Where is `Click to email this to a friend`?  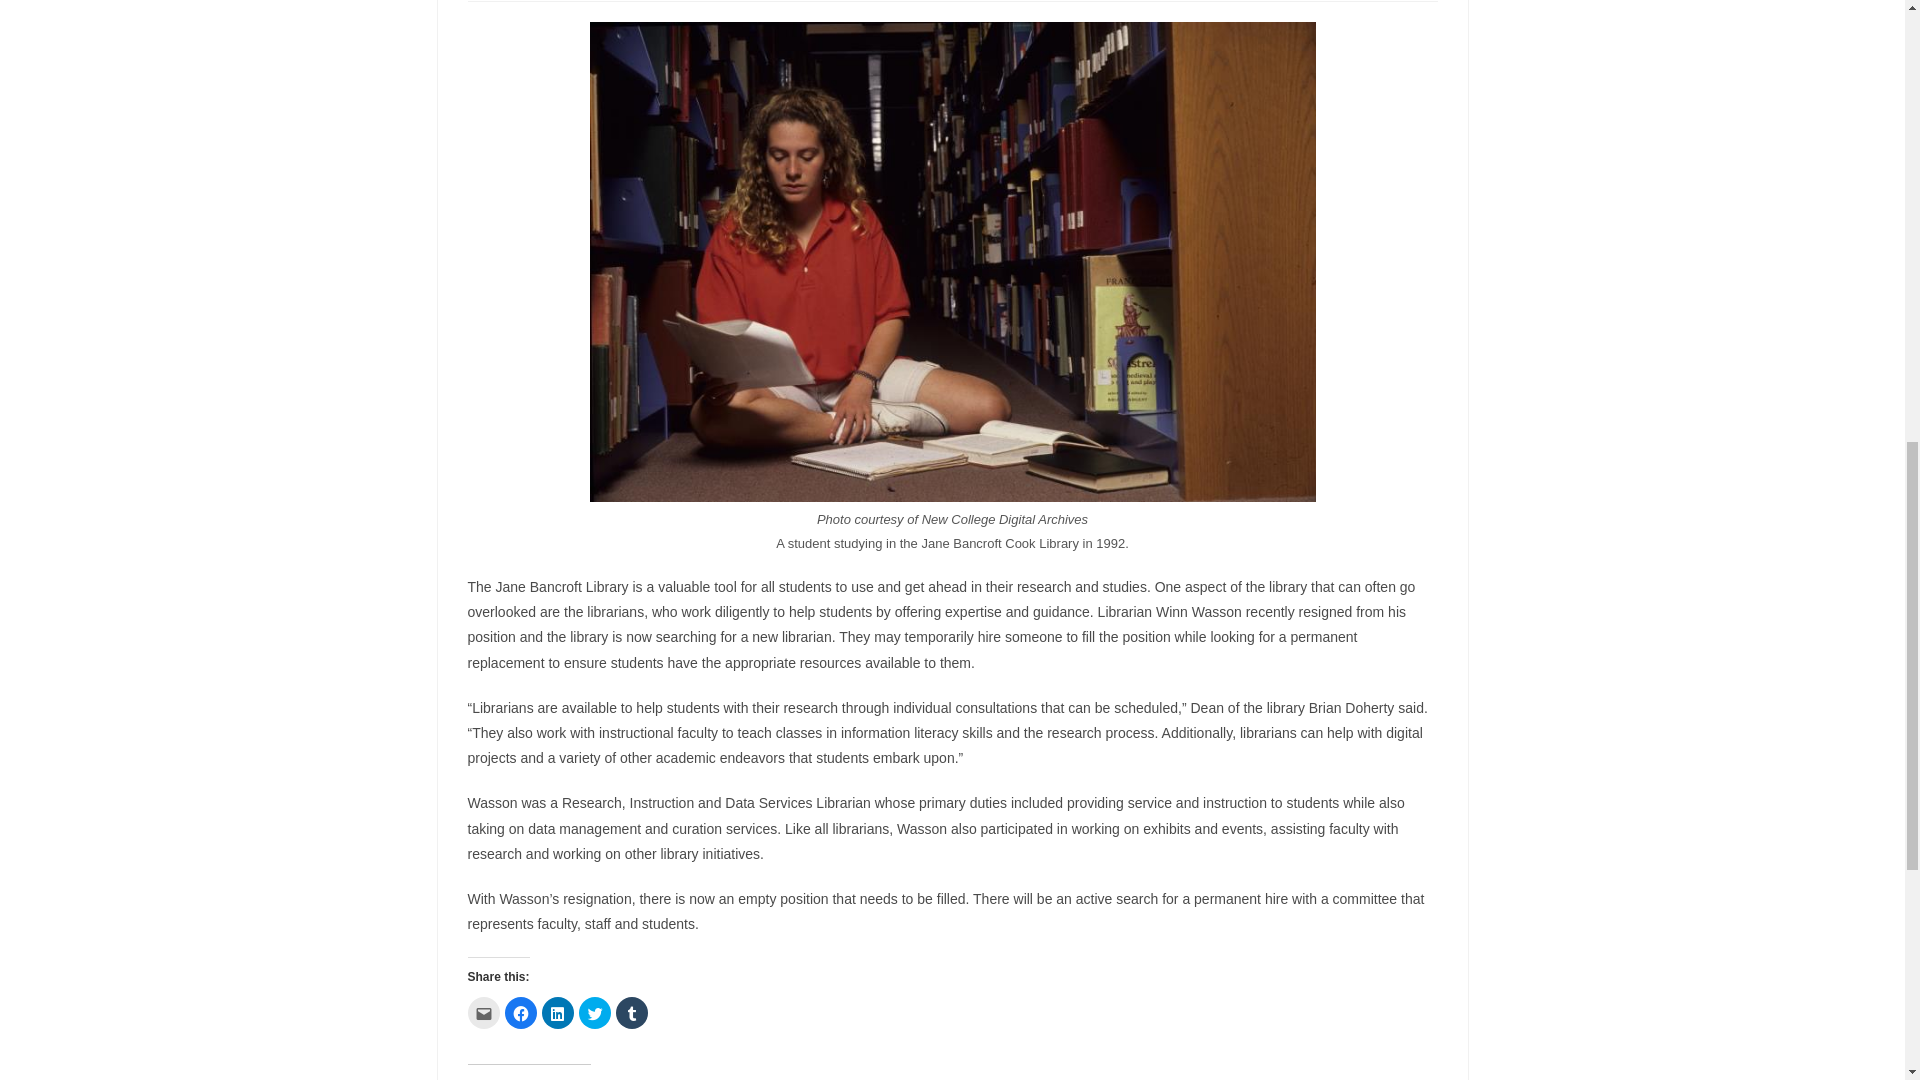 Click to email this to a friend is located at coordinates (484, 1012).